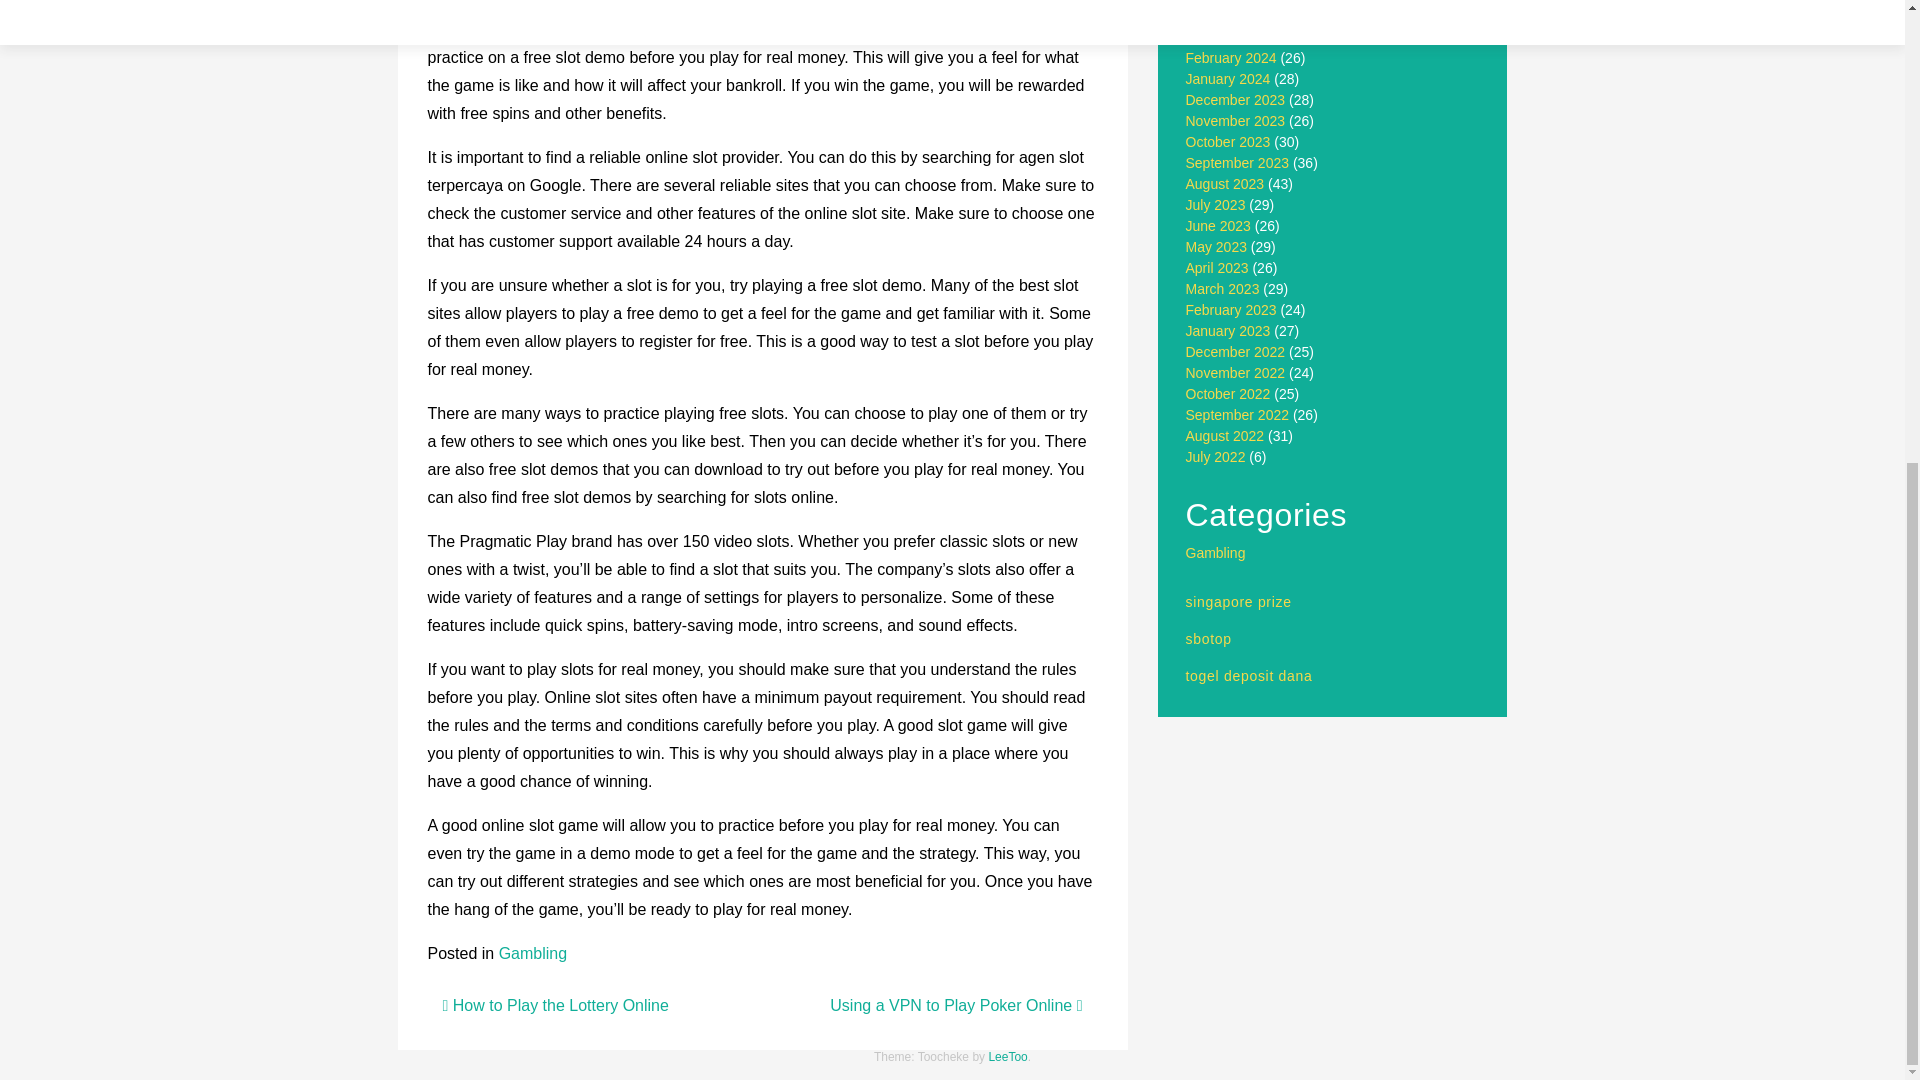 This screenshot has height=1080, width=1920. I want to click on July 2022, so click(1216, 457).